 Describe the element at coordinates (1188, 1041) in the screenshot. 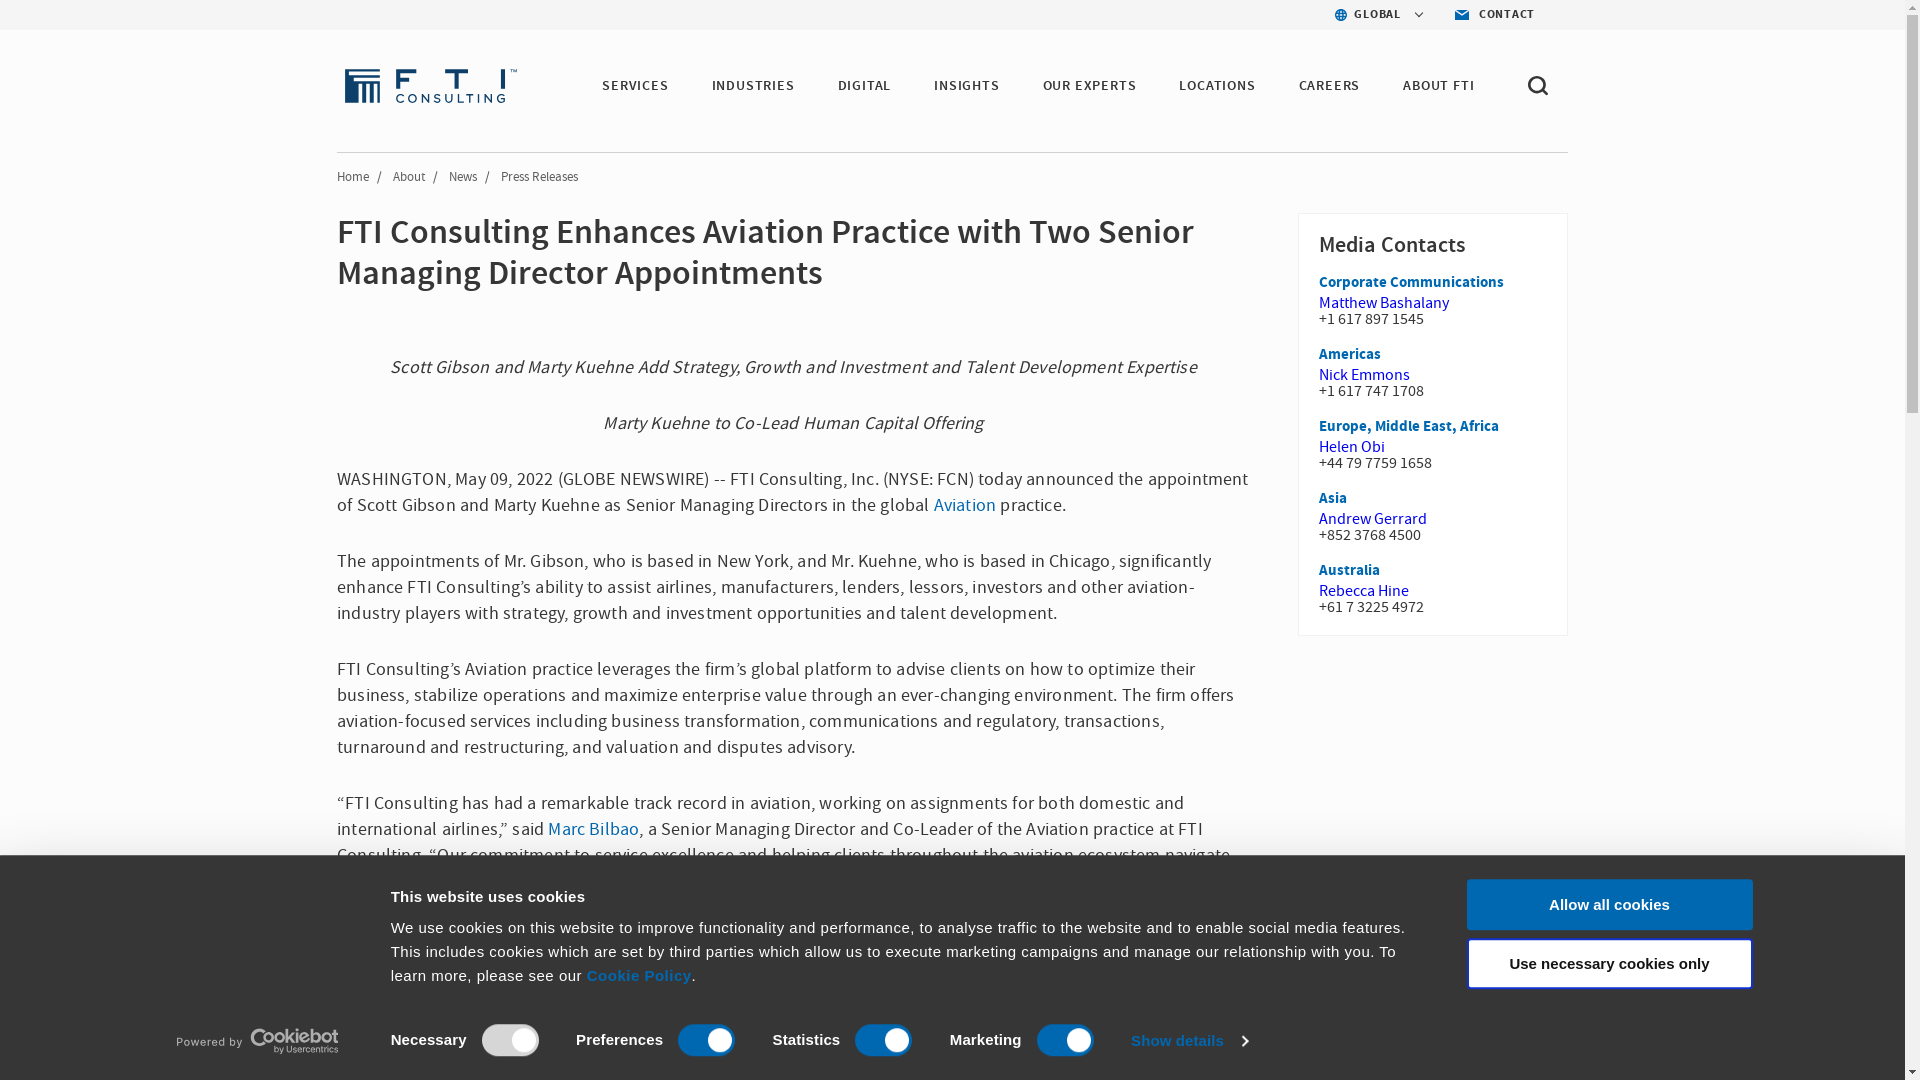

I see `Show details` at that location.